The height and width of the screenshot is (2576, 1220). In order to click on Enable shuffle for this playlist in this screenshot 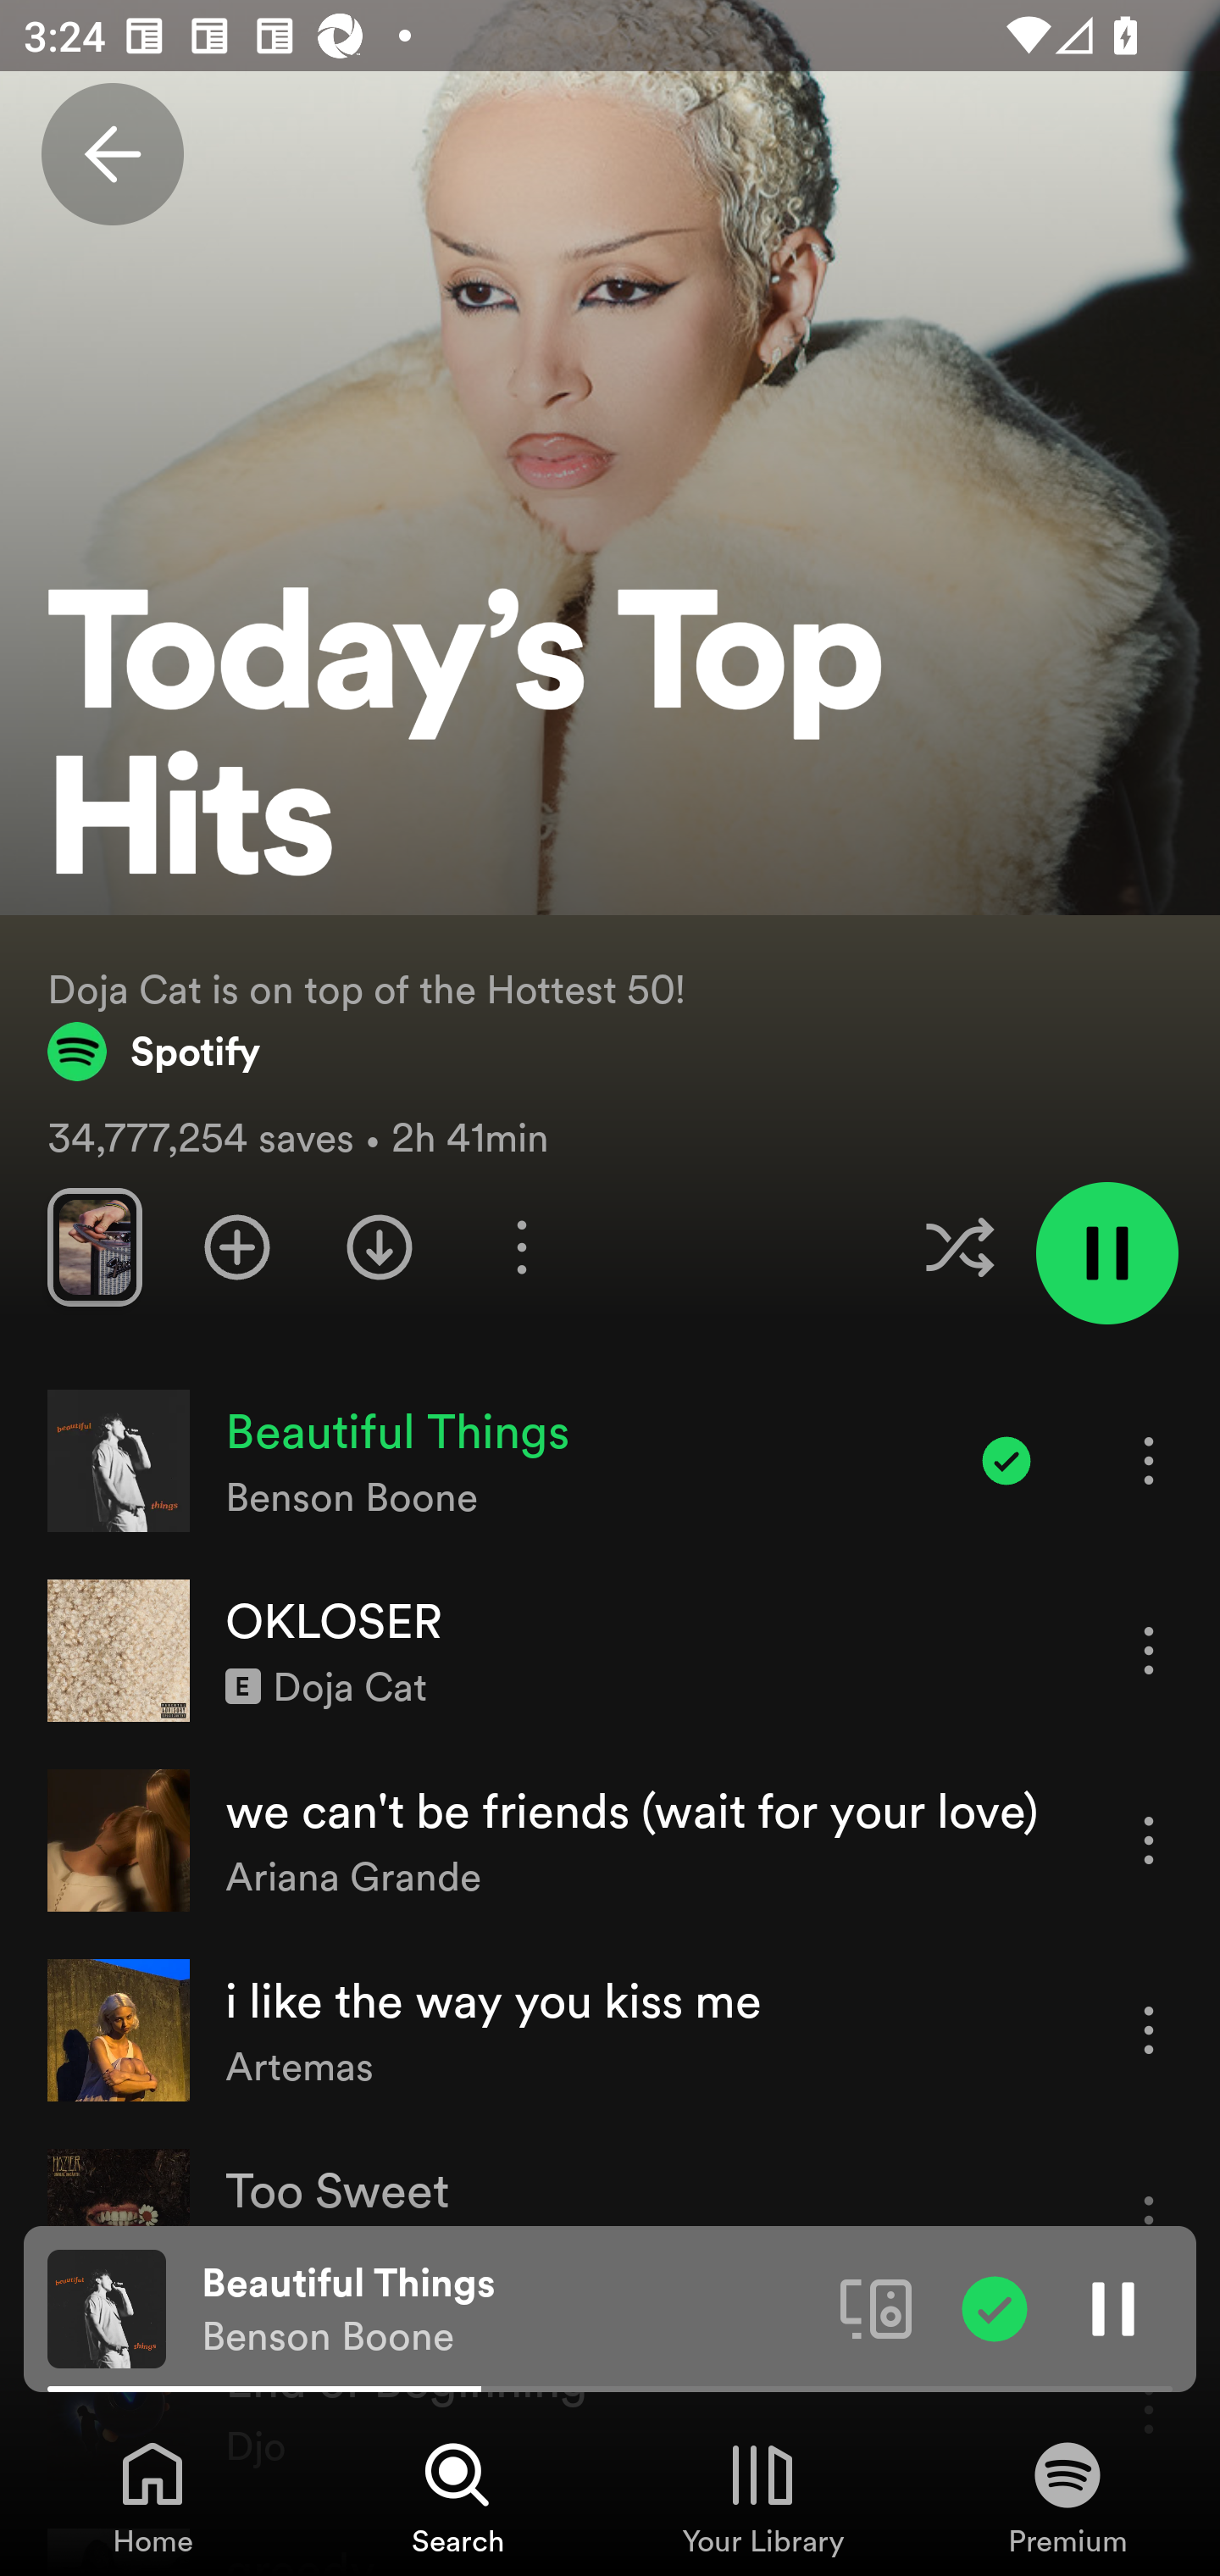, I will do `click(959, 1247)`.